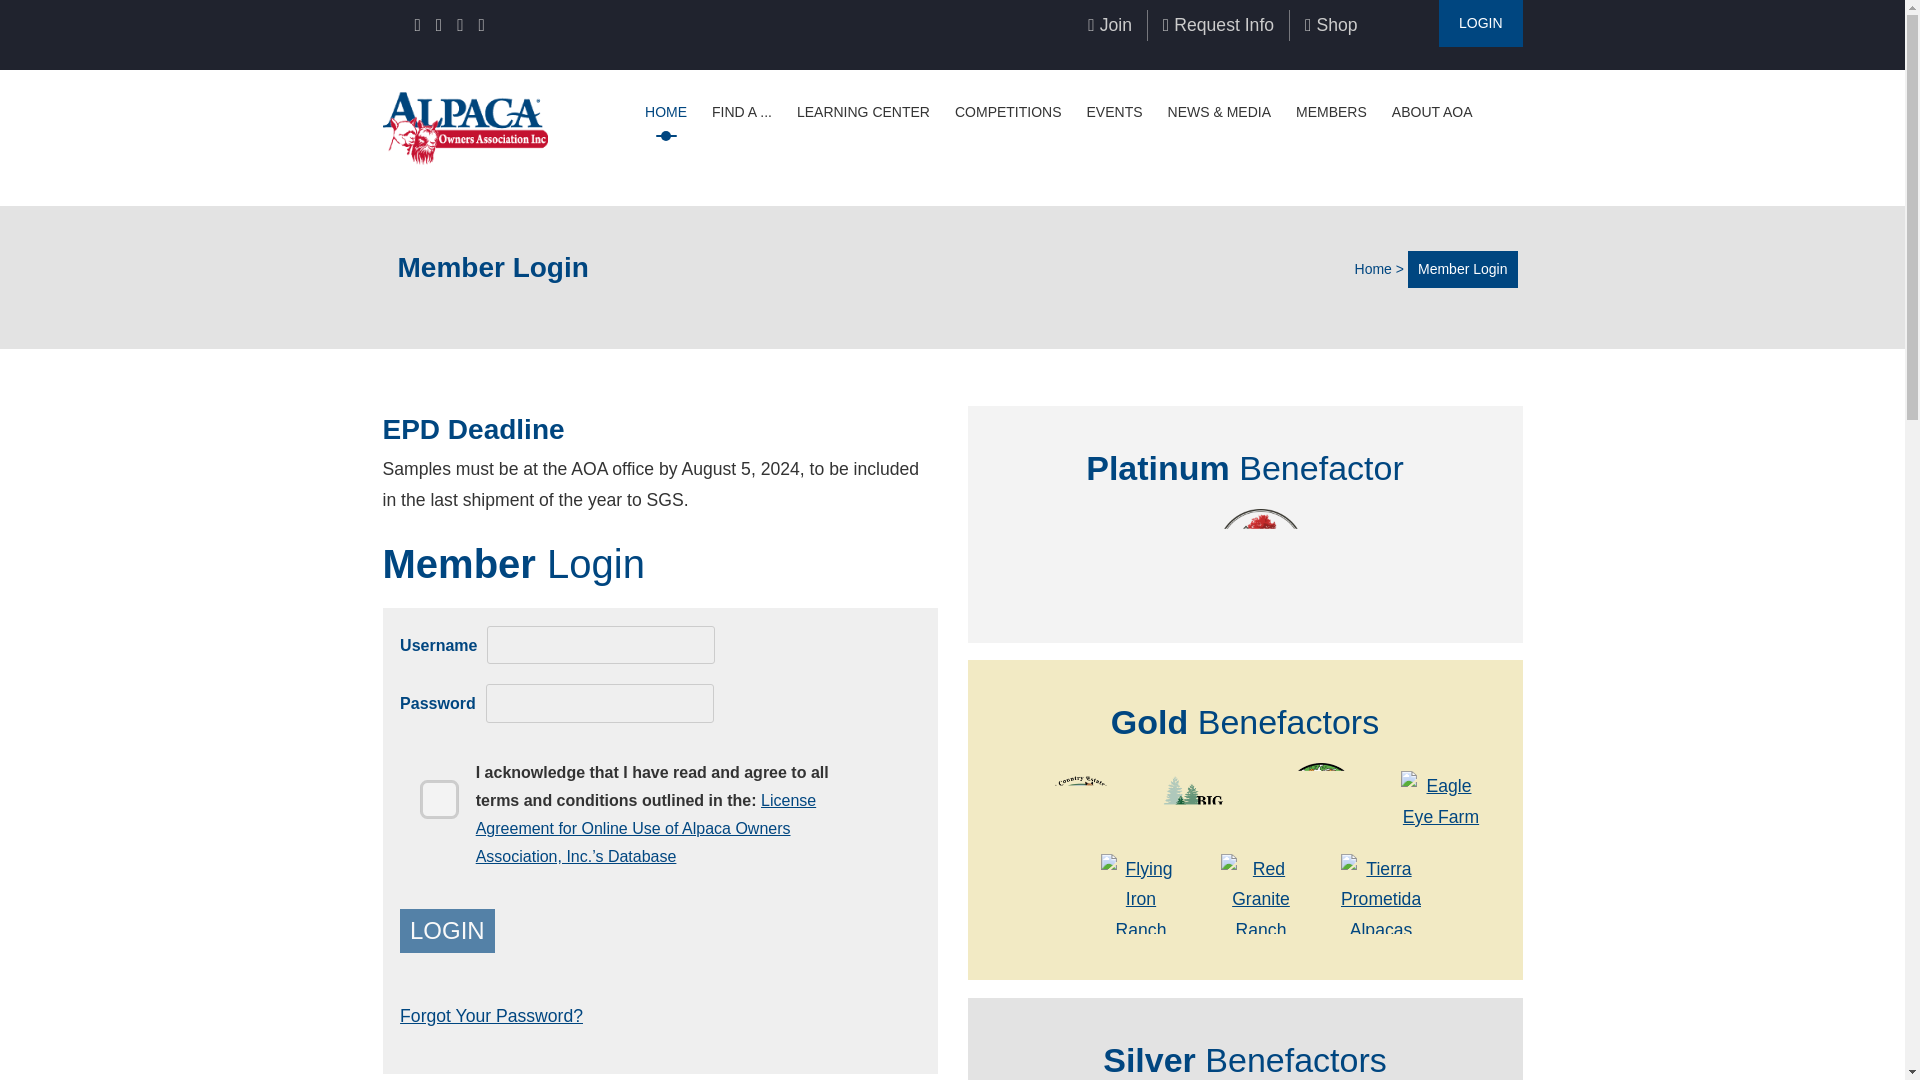 The width and height of the screenshot is (1920, 1080). I want to click on LOGIN, so click(1480, 24).